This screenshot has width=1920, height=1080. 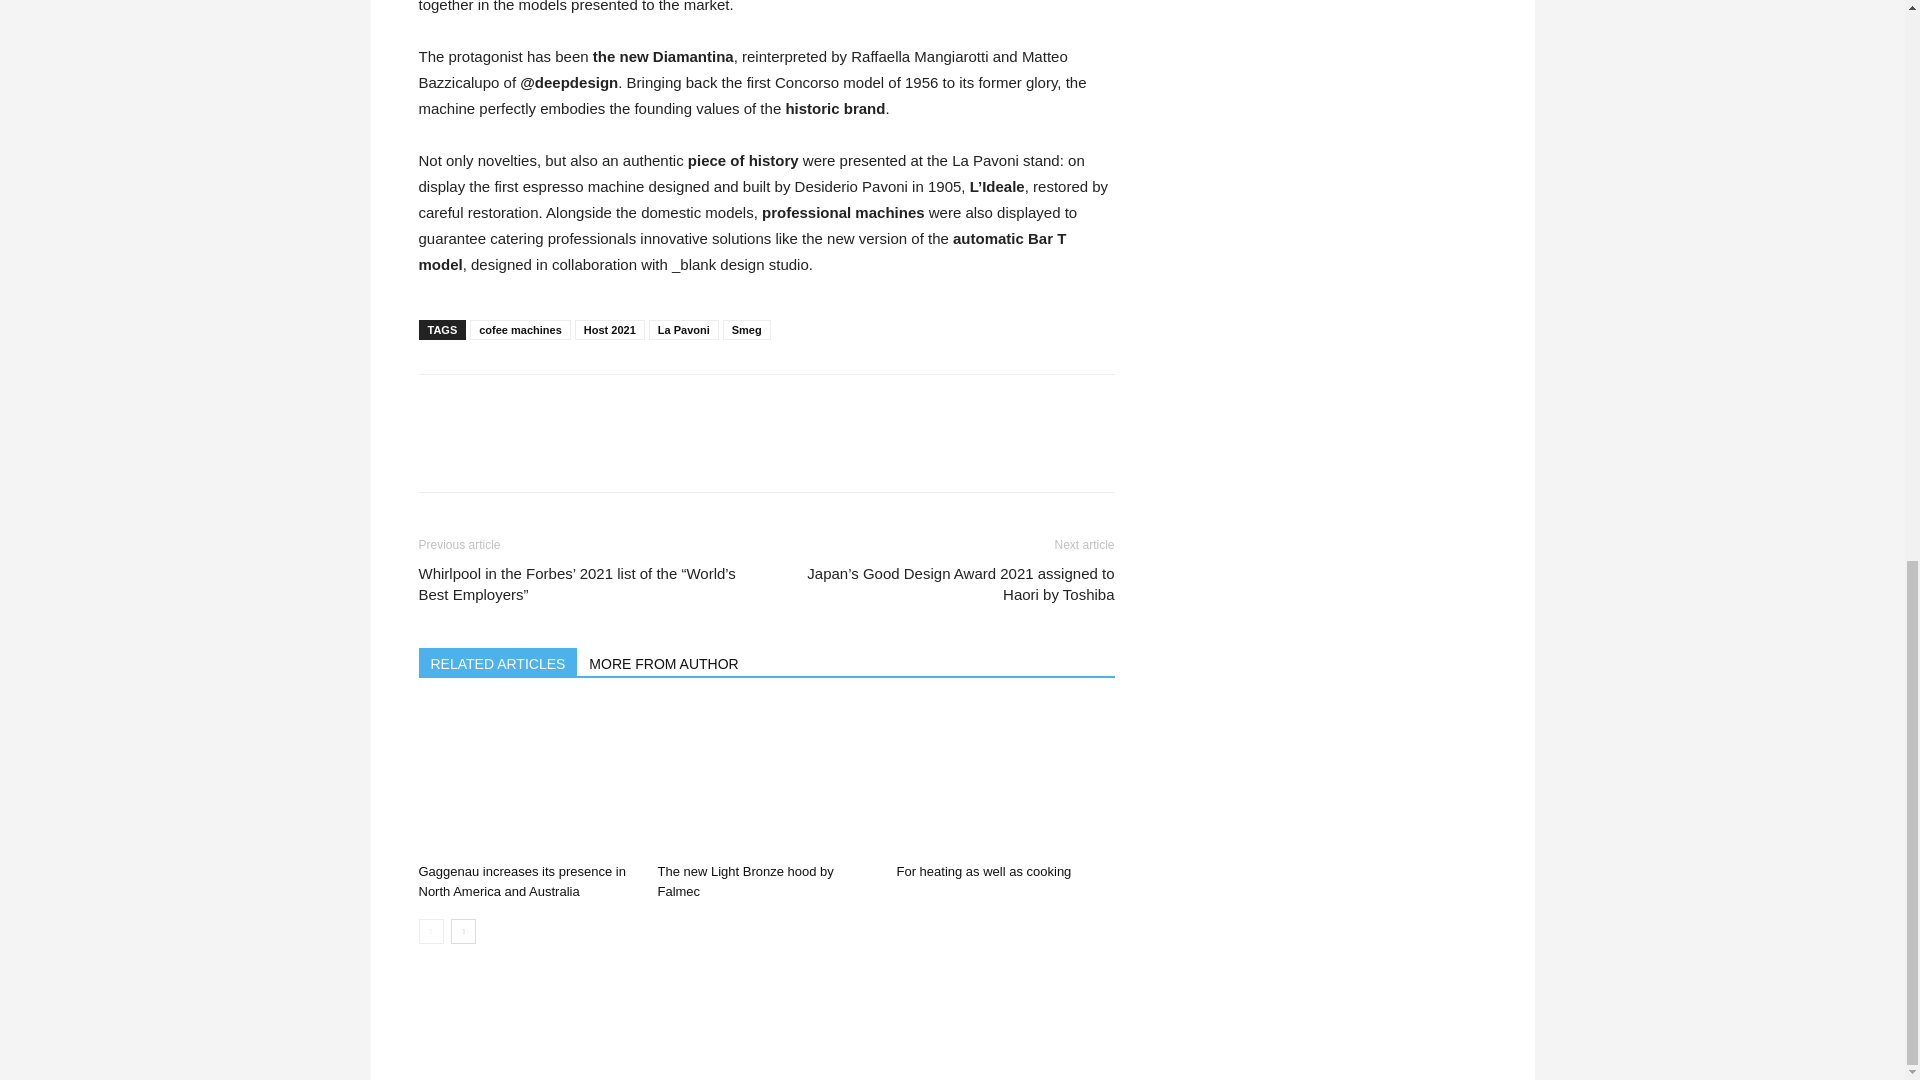 I want to click on cofee machines, so click(x=520, y=330).